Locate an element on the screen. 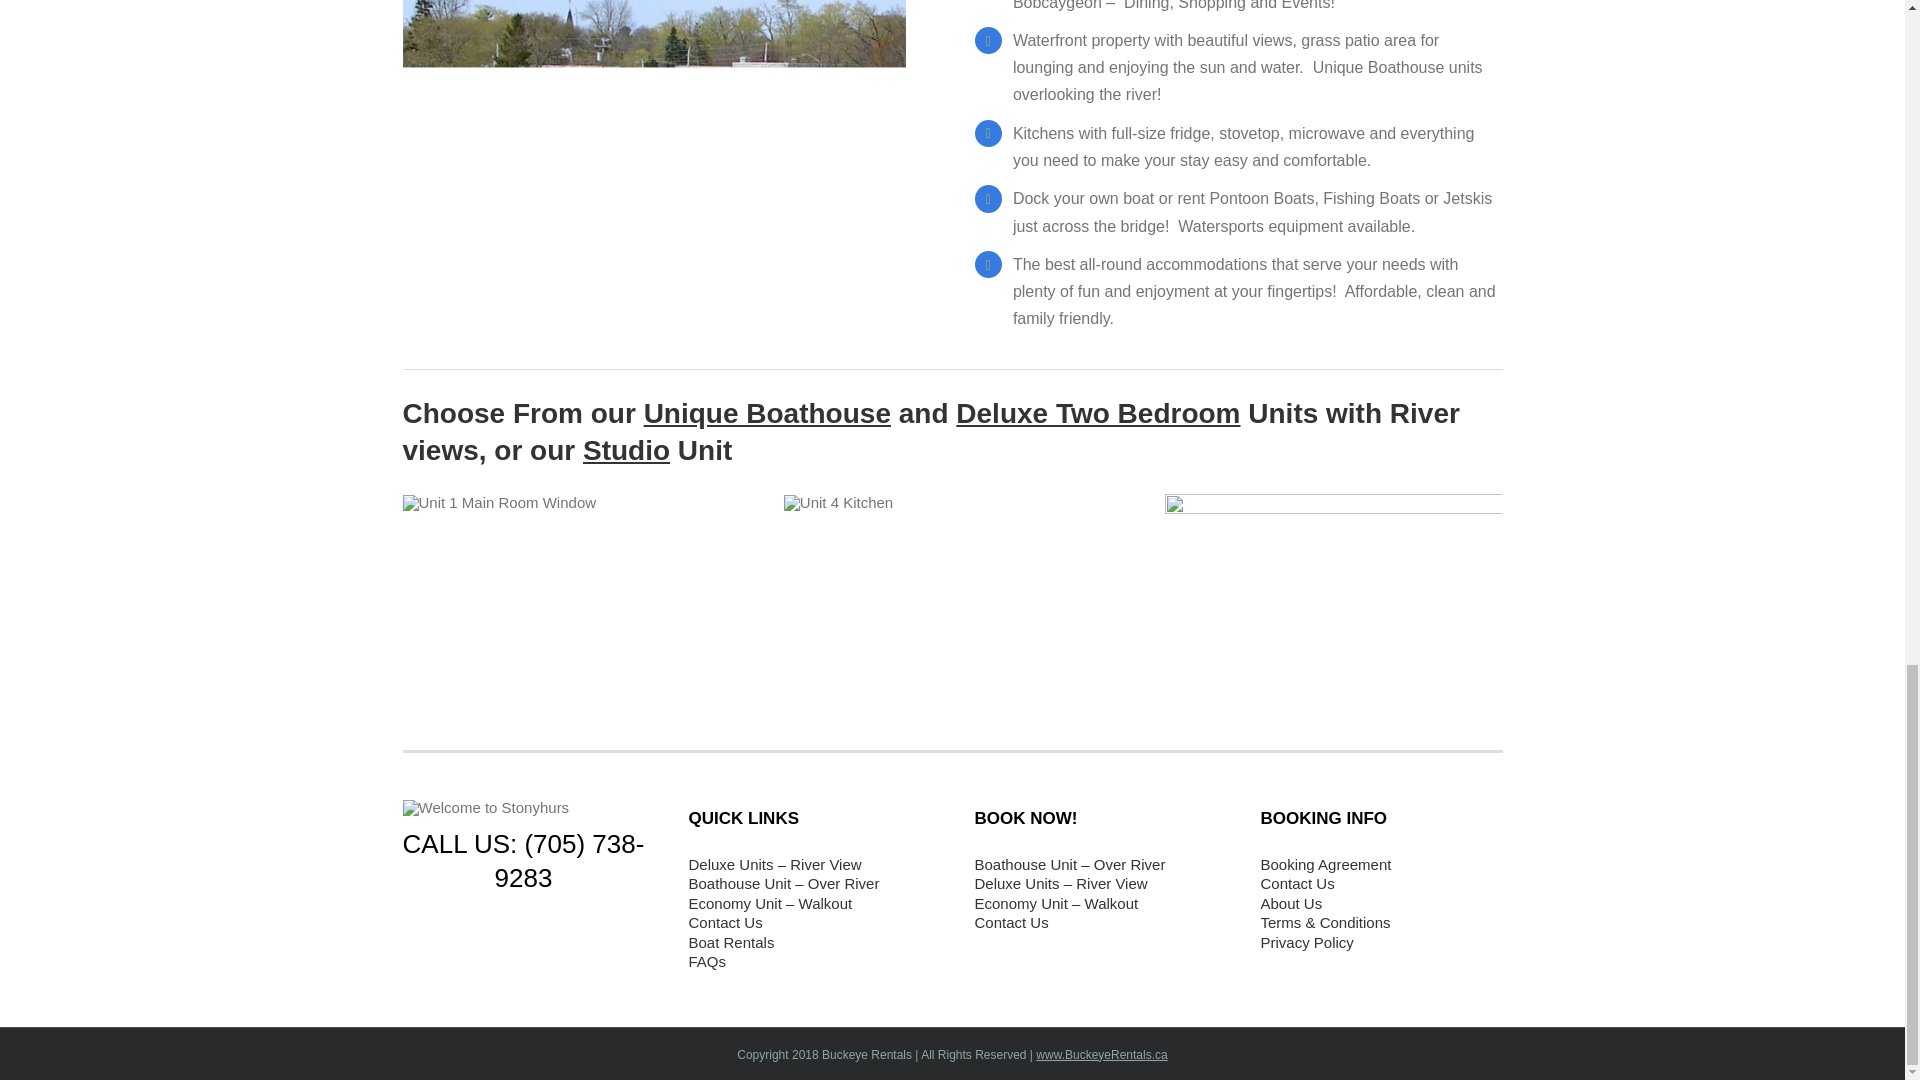 The height and width of the screenshot is (1080, 1920). Welcome to Stonyhurst New Sign is located at coordinates (484, 808).